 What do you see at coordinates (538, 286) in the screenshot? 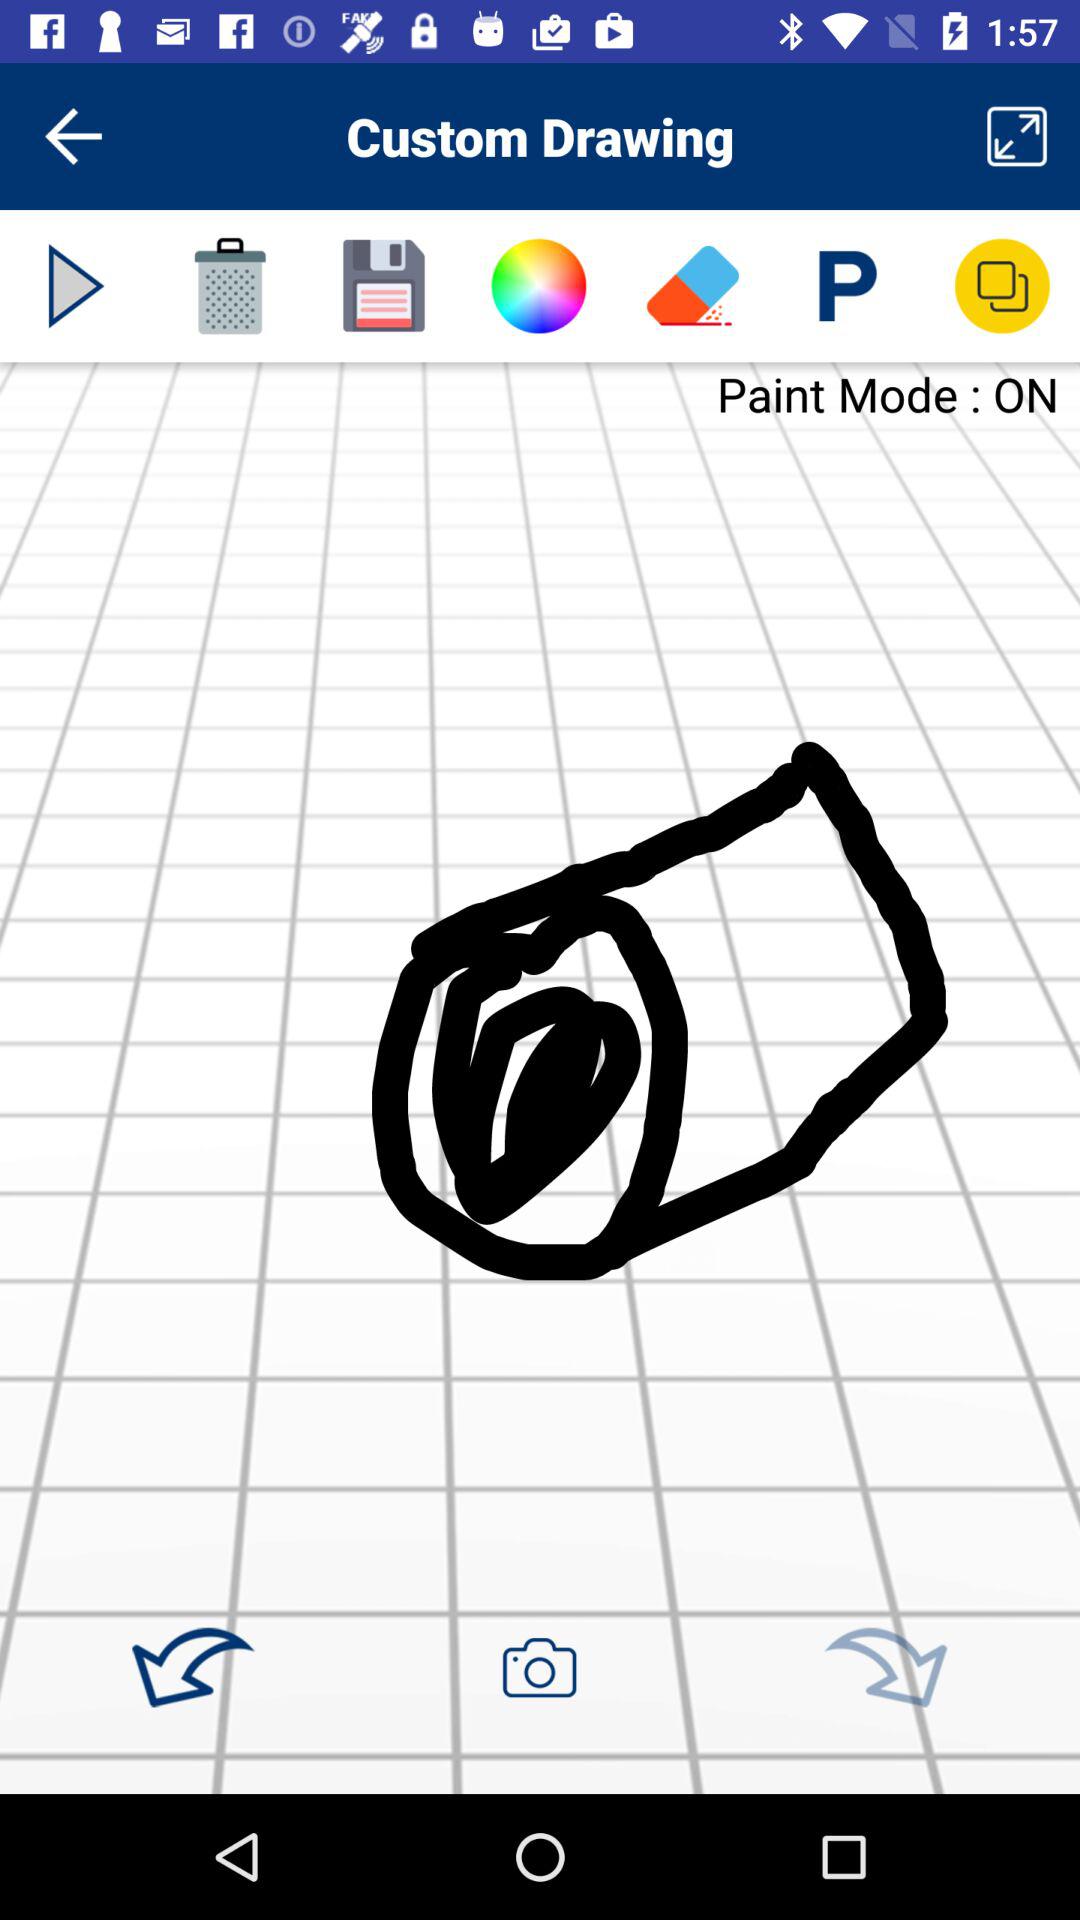
I see `choose item below the custom drawing` at bounding box center [538, 286].